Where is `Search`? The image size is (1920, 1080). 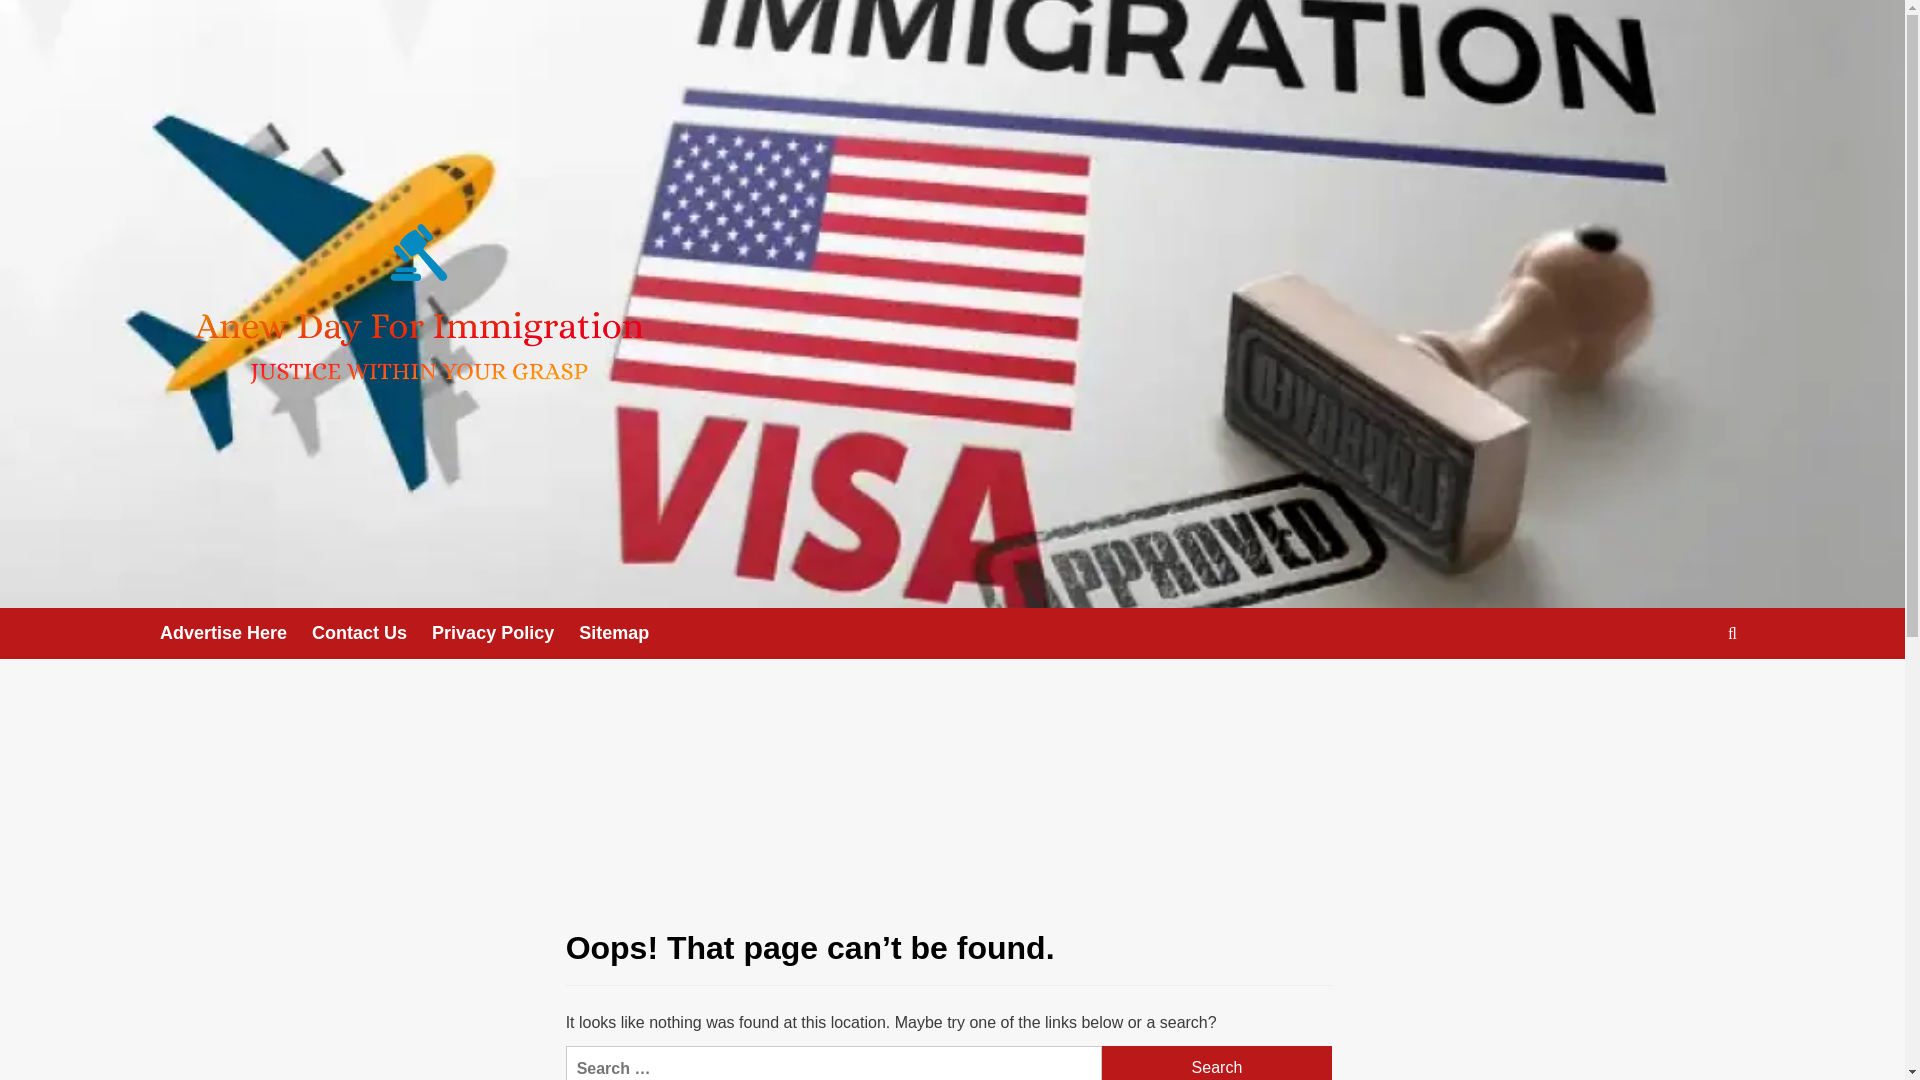 Search is located at coordinates (1732, 633).